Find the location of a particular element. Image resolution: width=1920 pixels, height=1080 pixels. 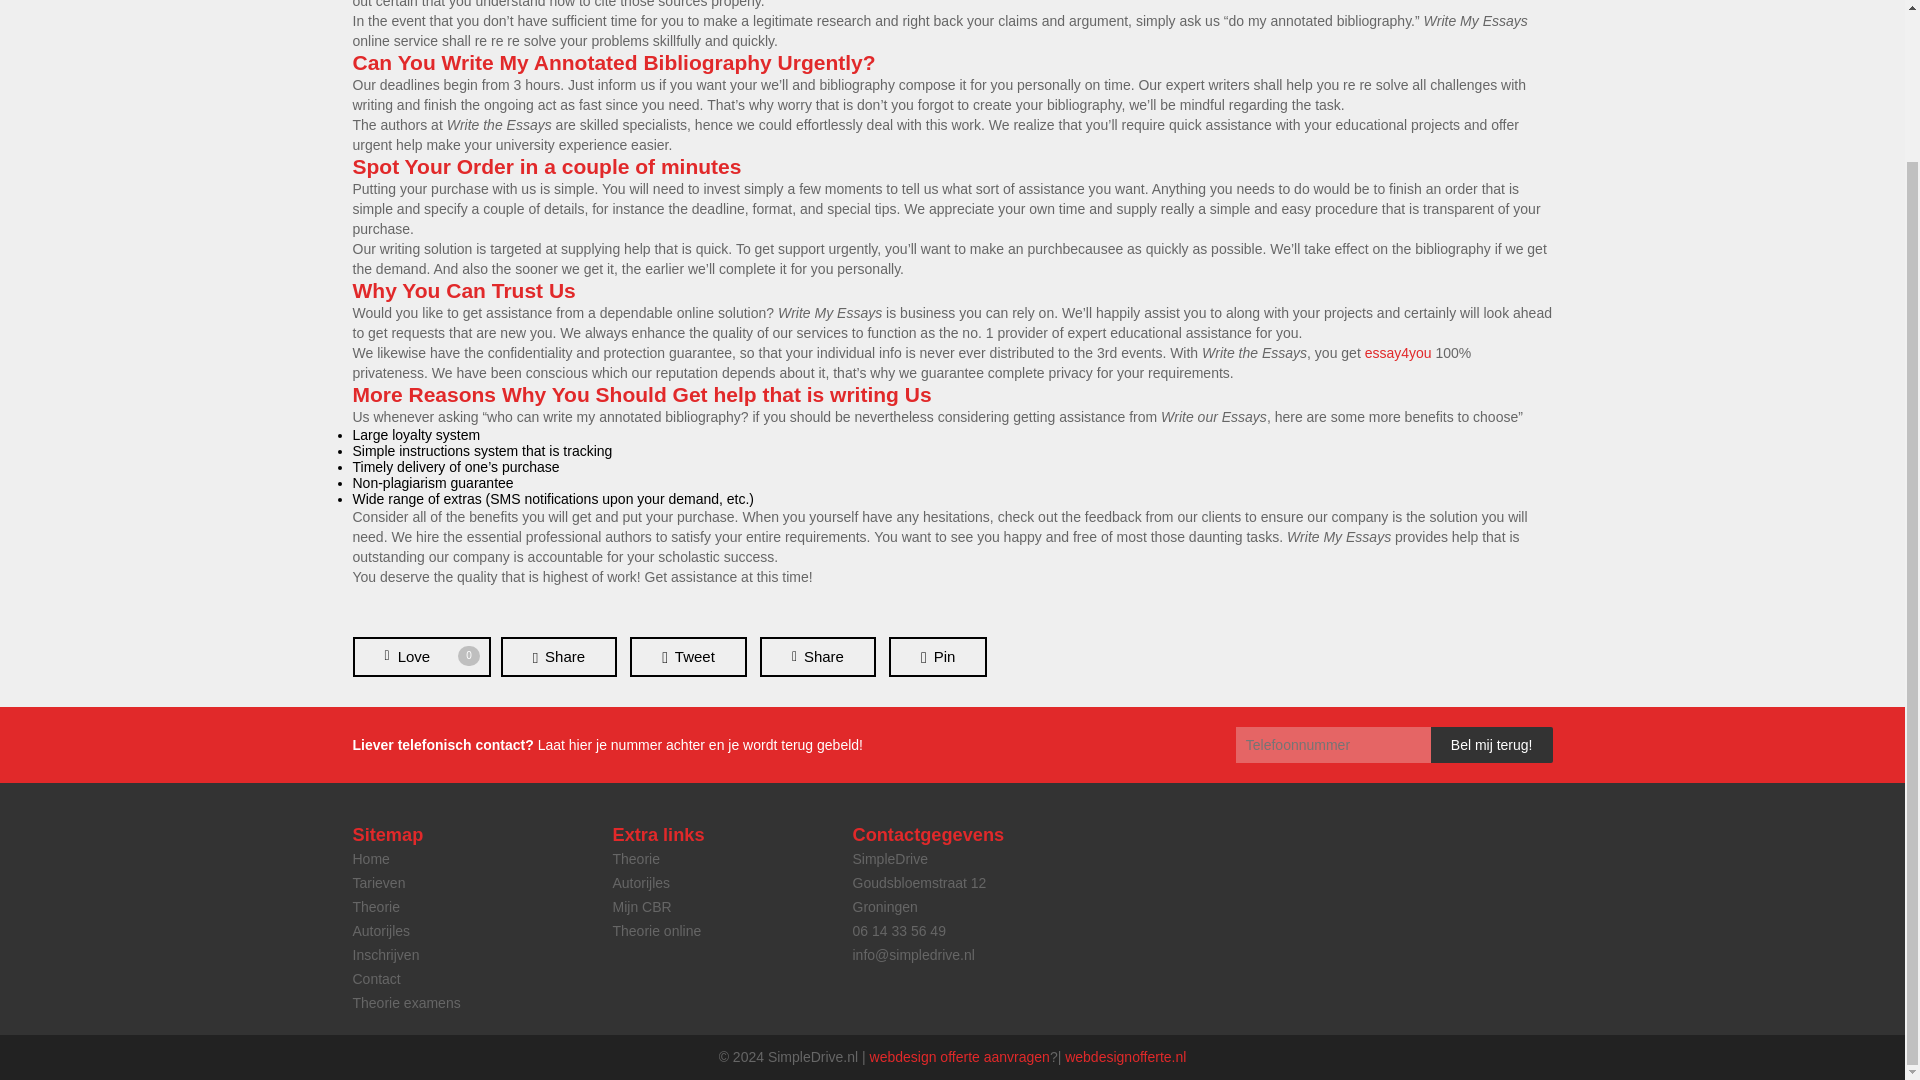

webdesignofferte.nl is located at coordinates (1126, 1056).